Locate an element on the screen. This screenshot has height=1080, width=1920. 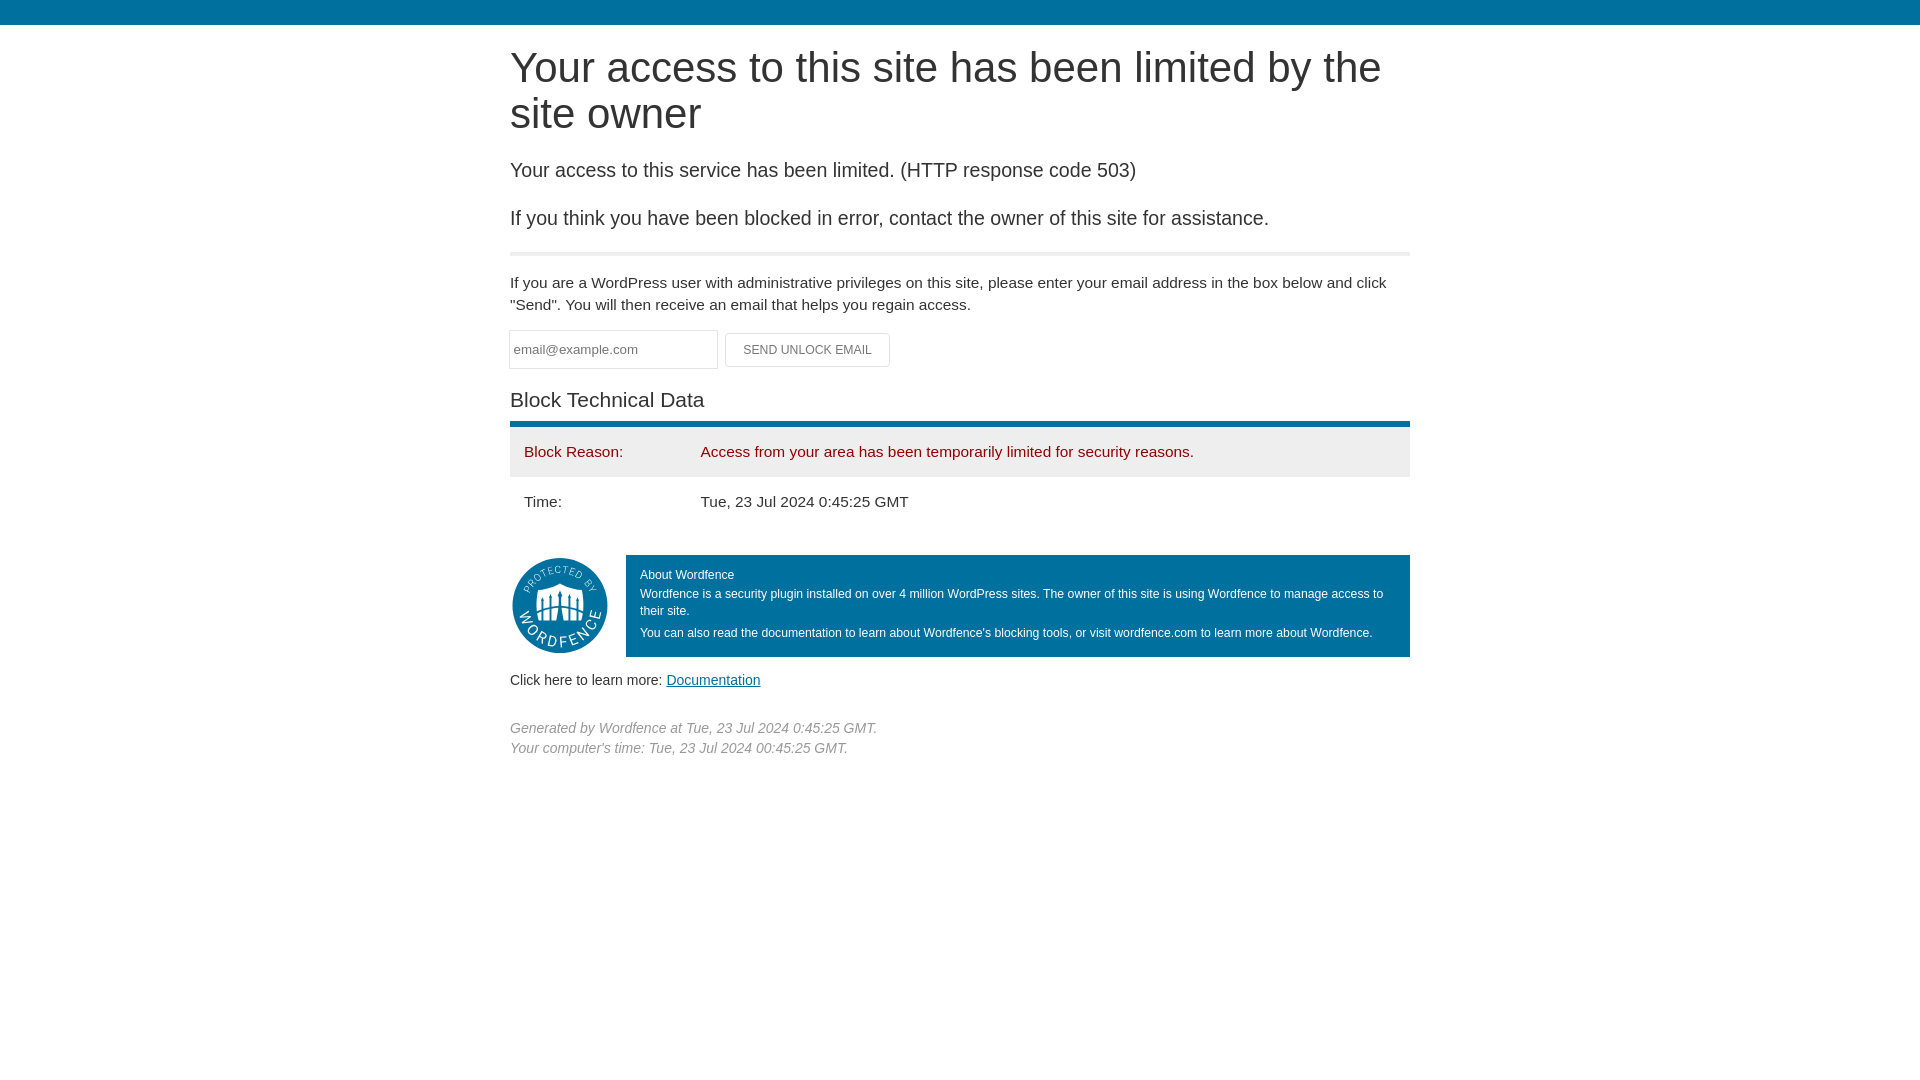
Documentation is located at coordinates (713, 679).